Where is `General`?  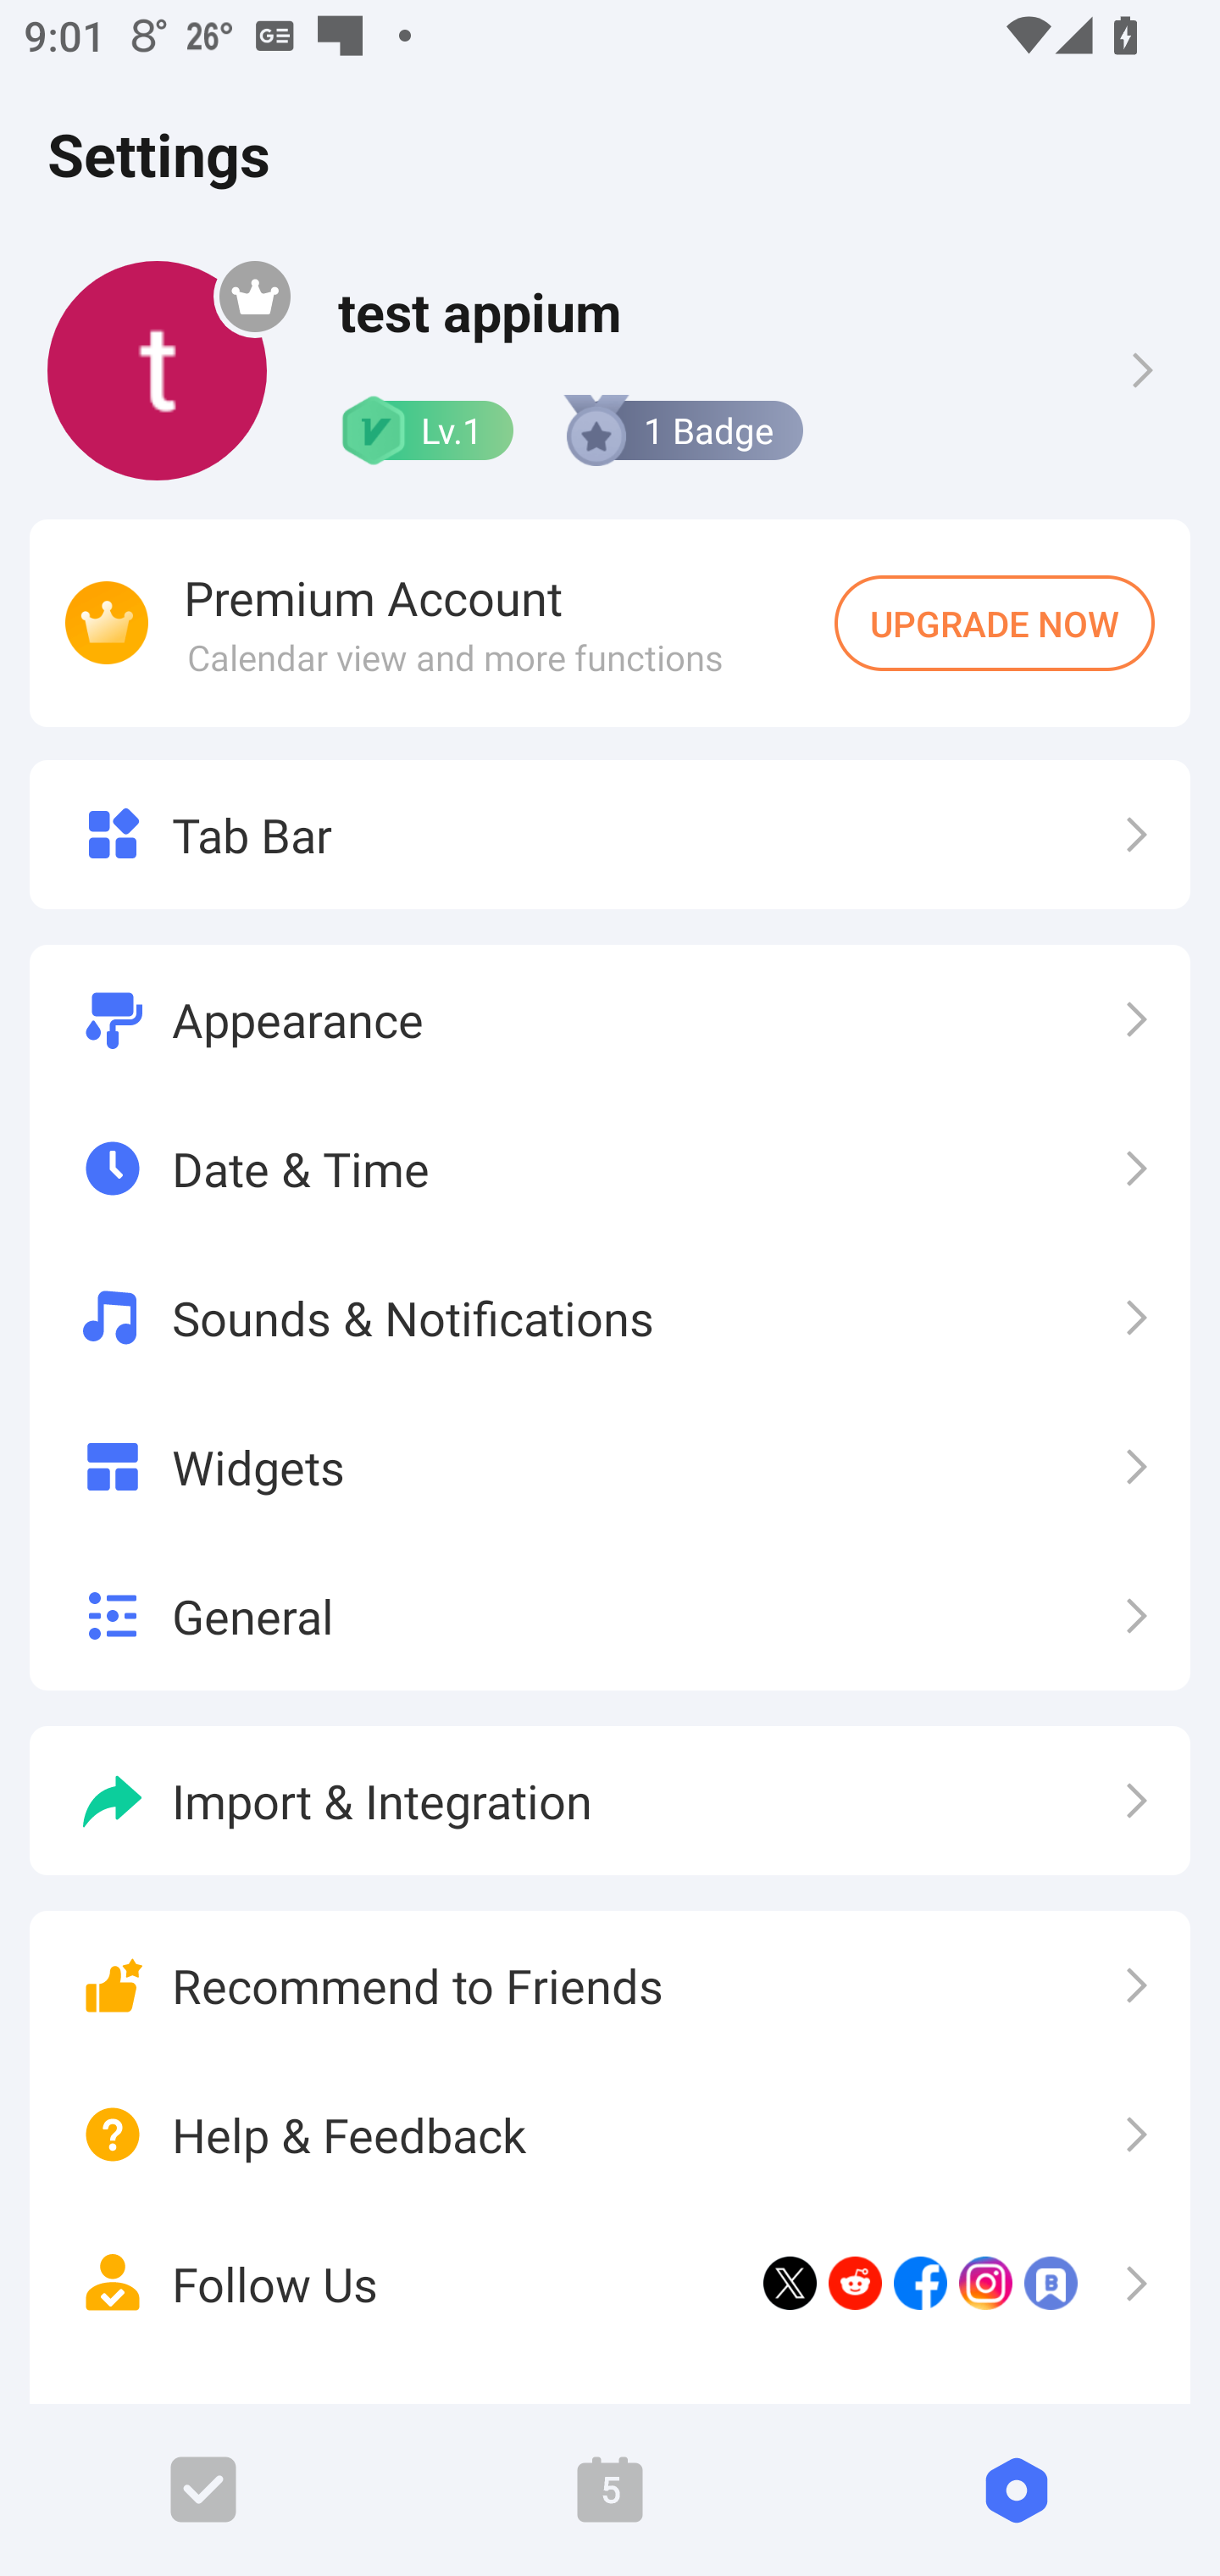
General is located at coordinates (610, 1615).